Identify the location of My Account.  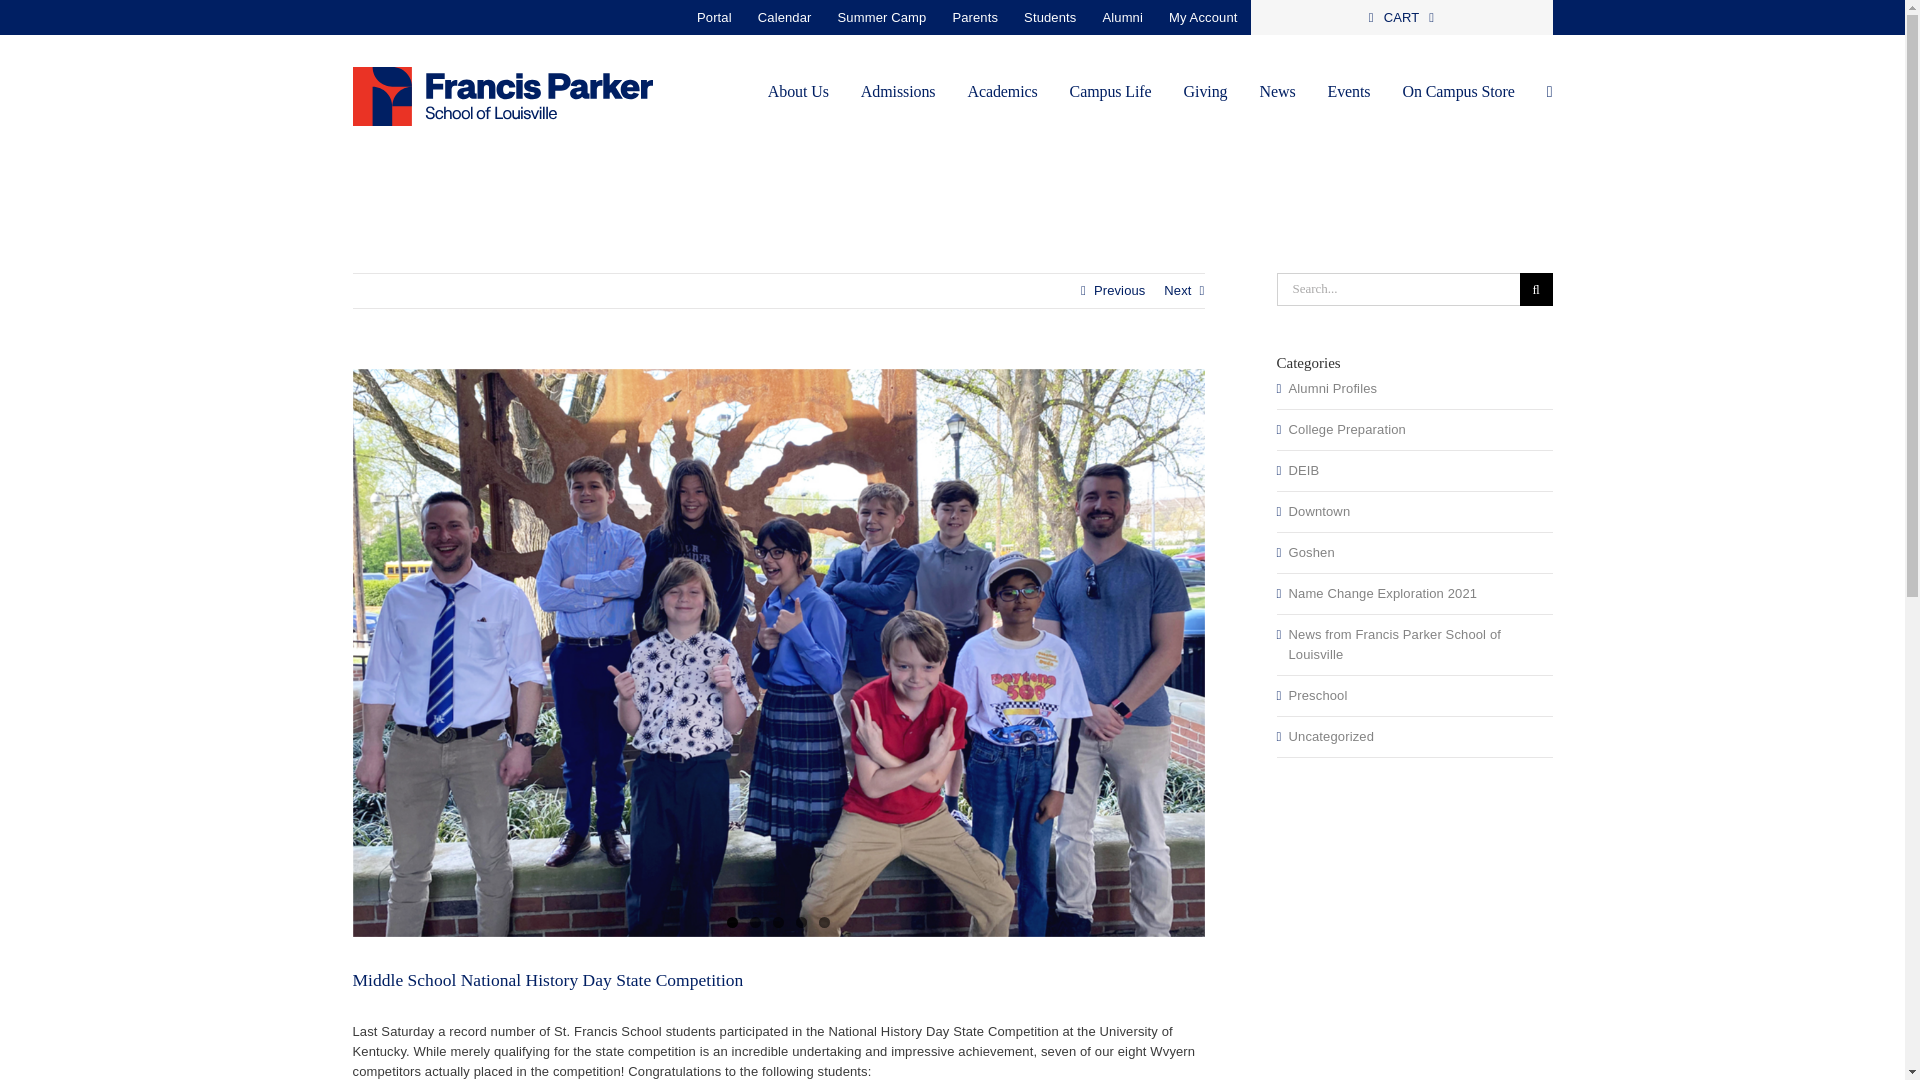
(1203, 17).